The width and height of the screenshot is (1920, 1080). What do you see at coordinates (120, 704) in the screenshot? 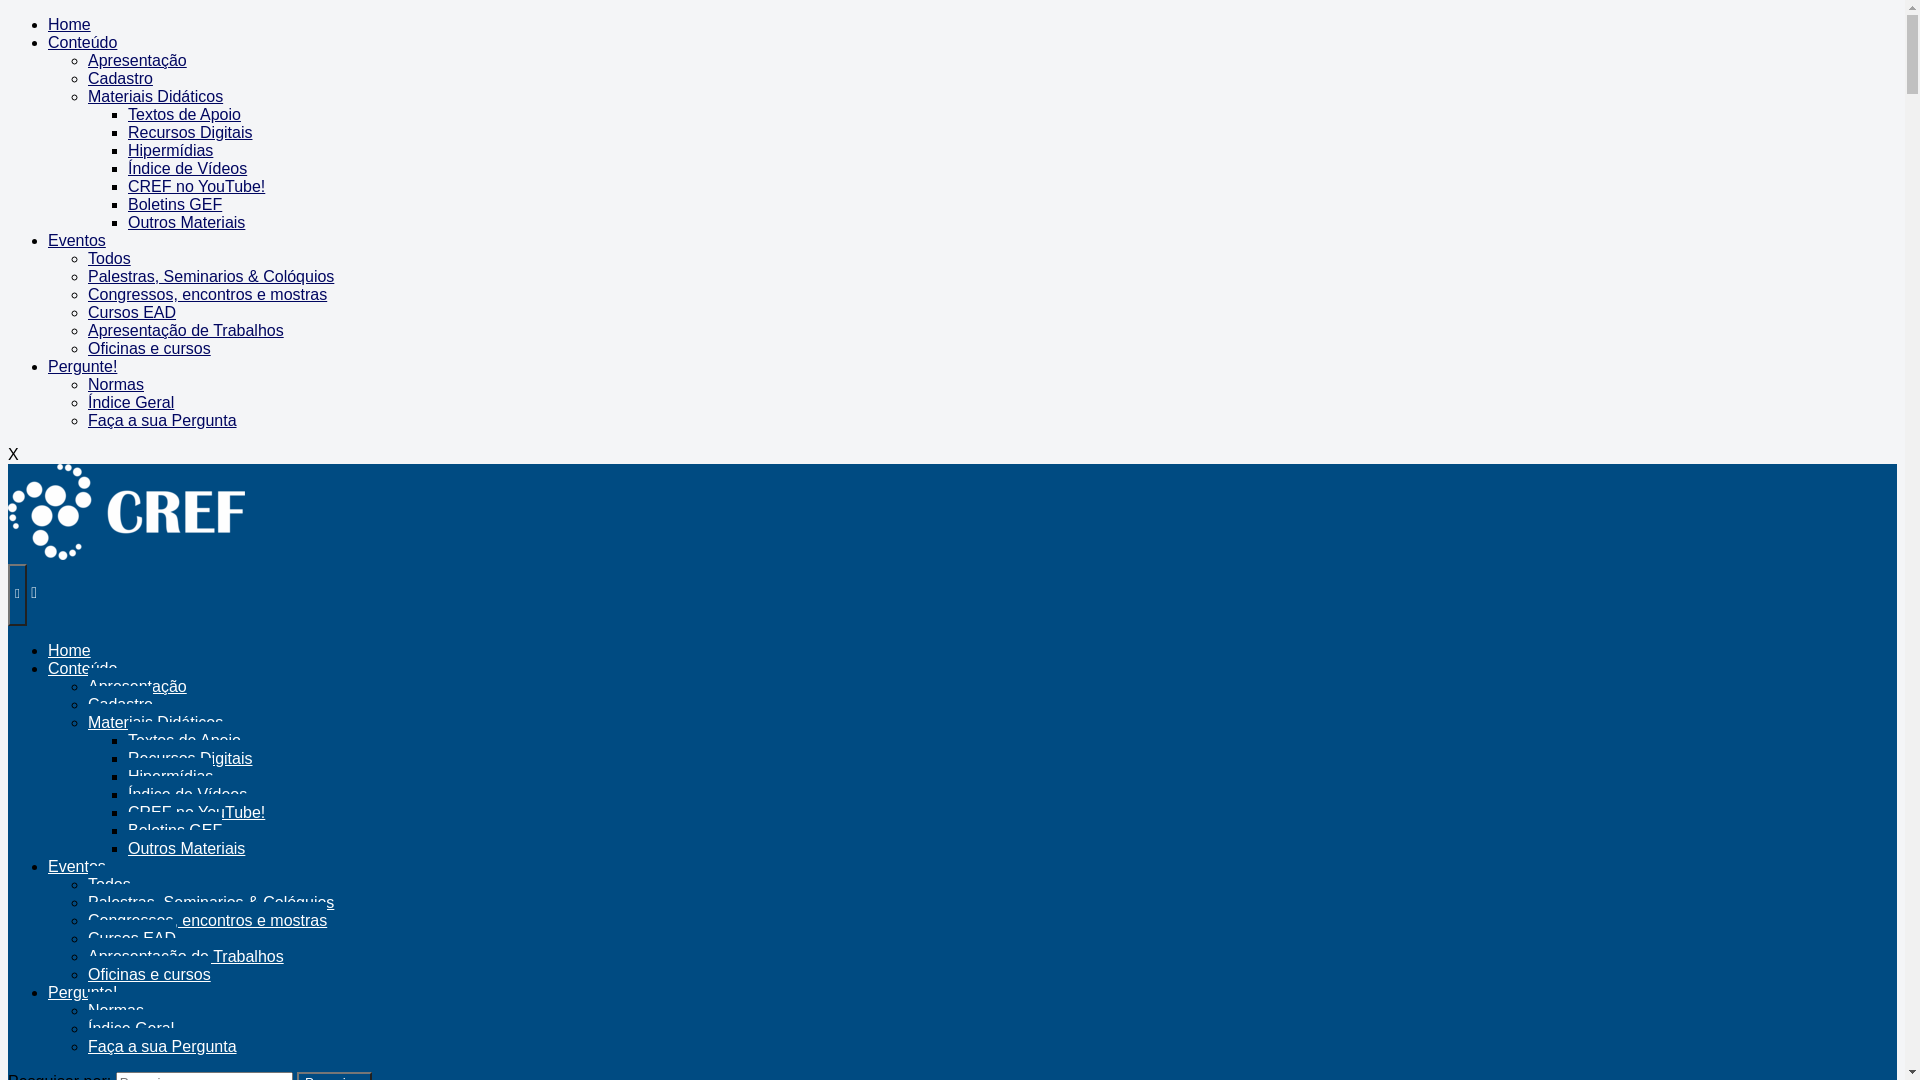
I see `Cadastro` at bounding box center [120, 704].